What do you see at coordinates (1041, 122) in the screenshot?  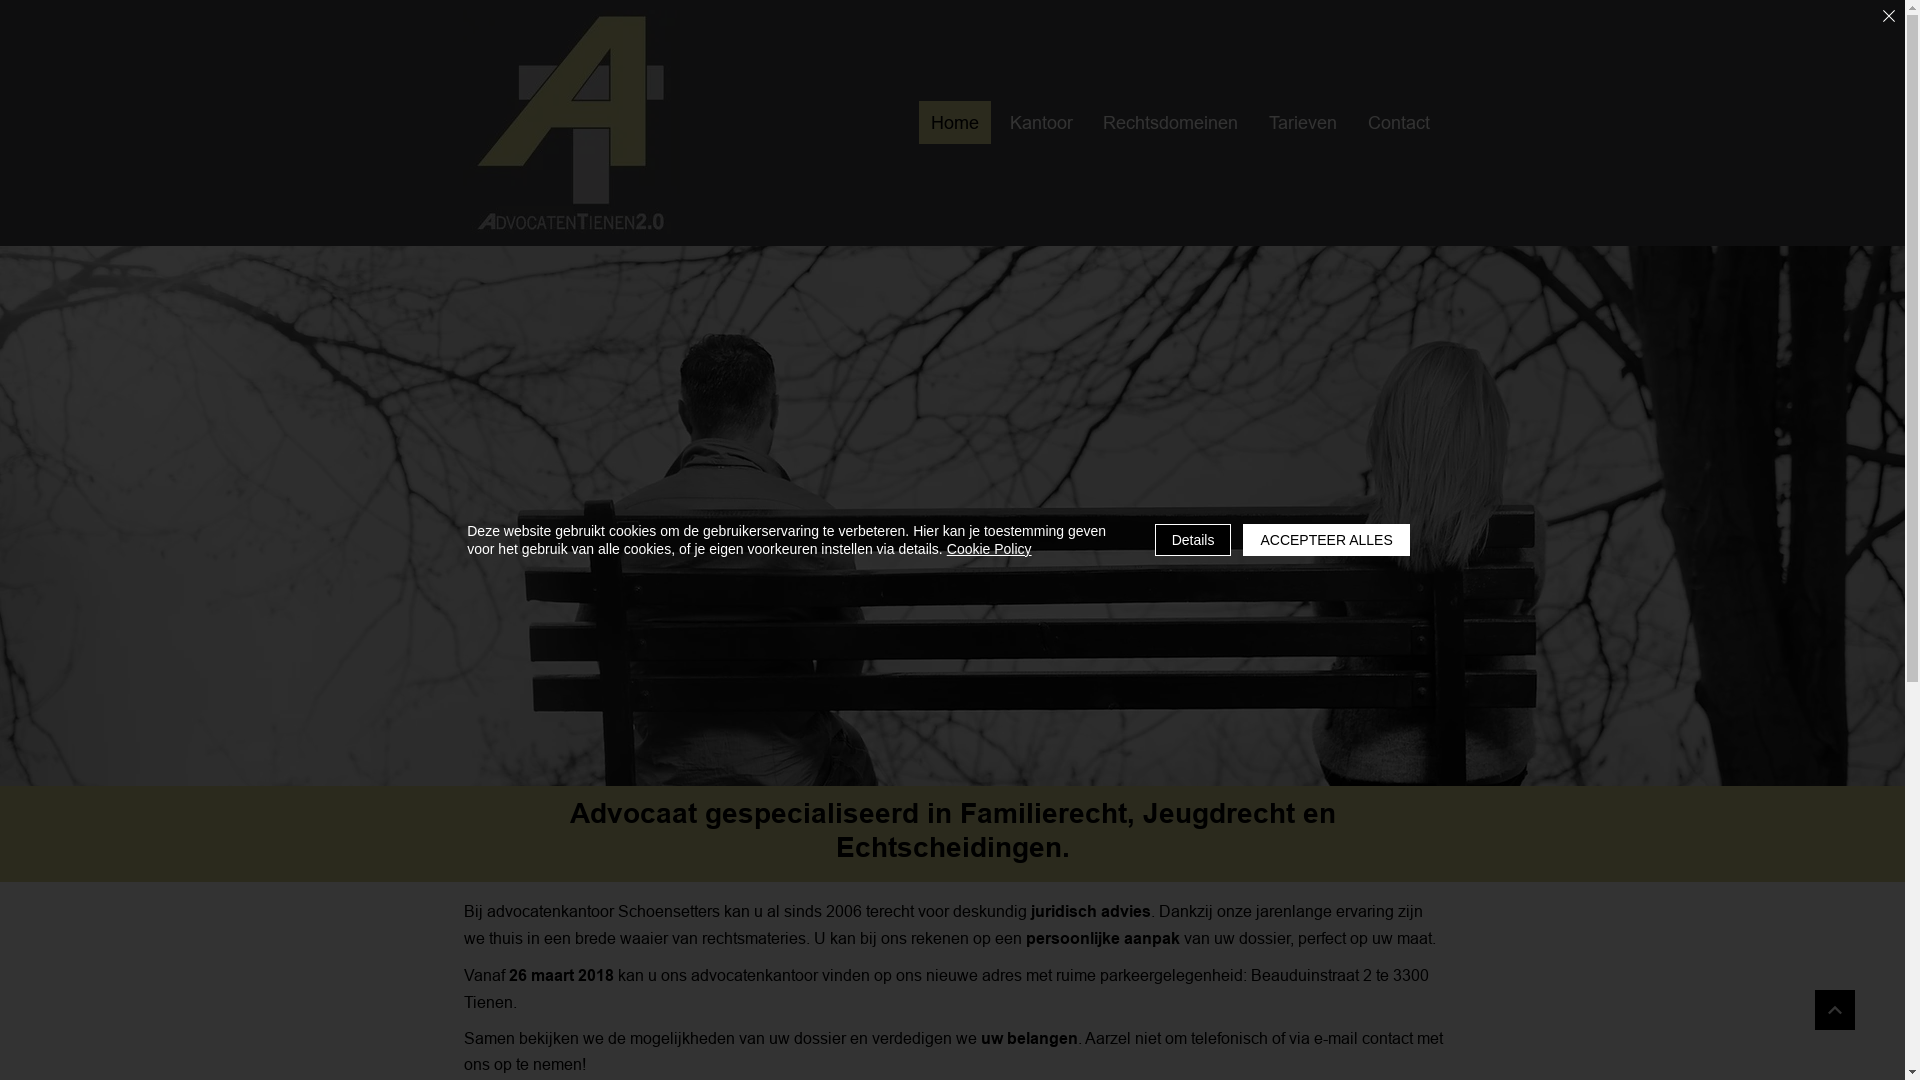 I see `Kantoor` at bounding box center [1041, 122].